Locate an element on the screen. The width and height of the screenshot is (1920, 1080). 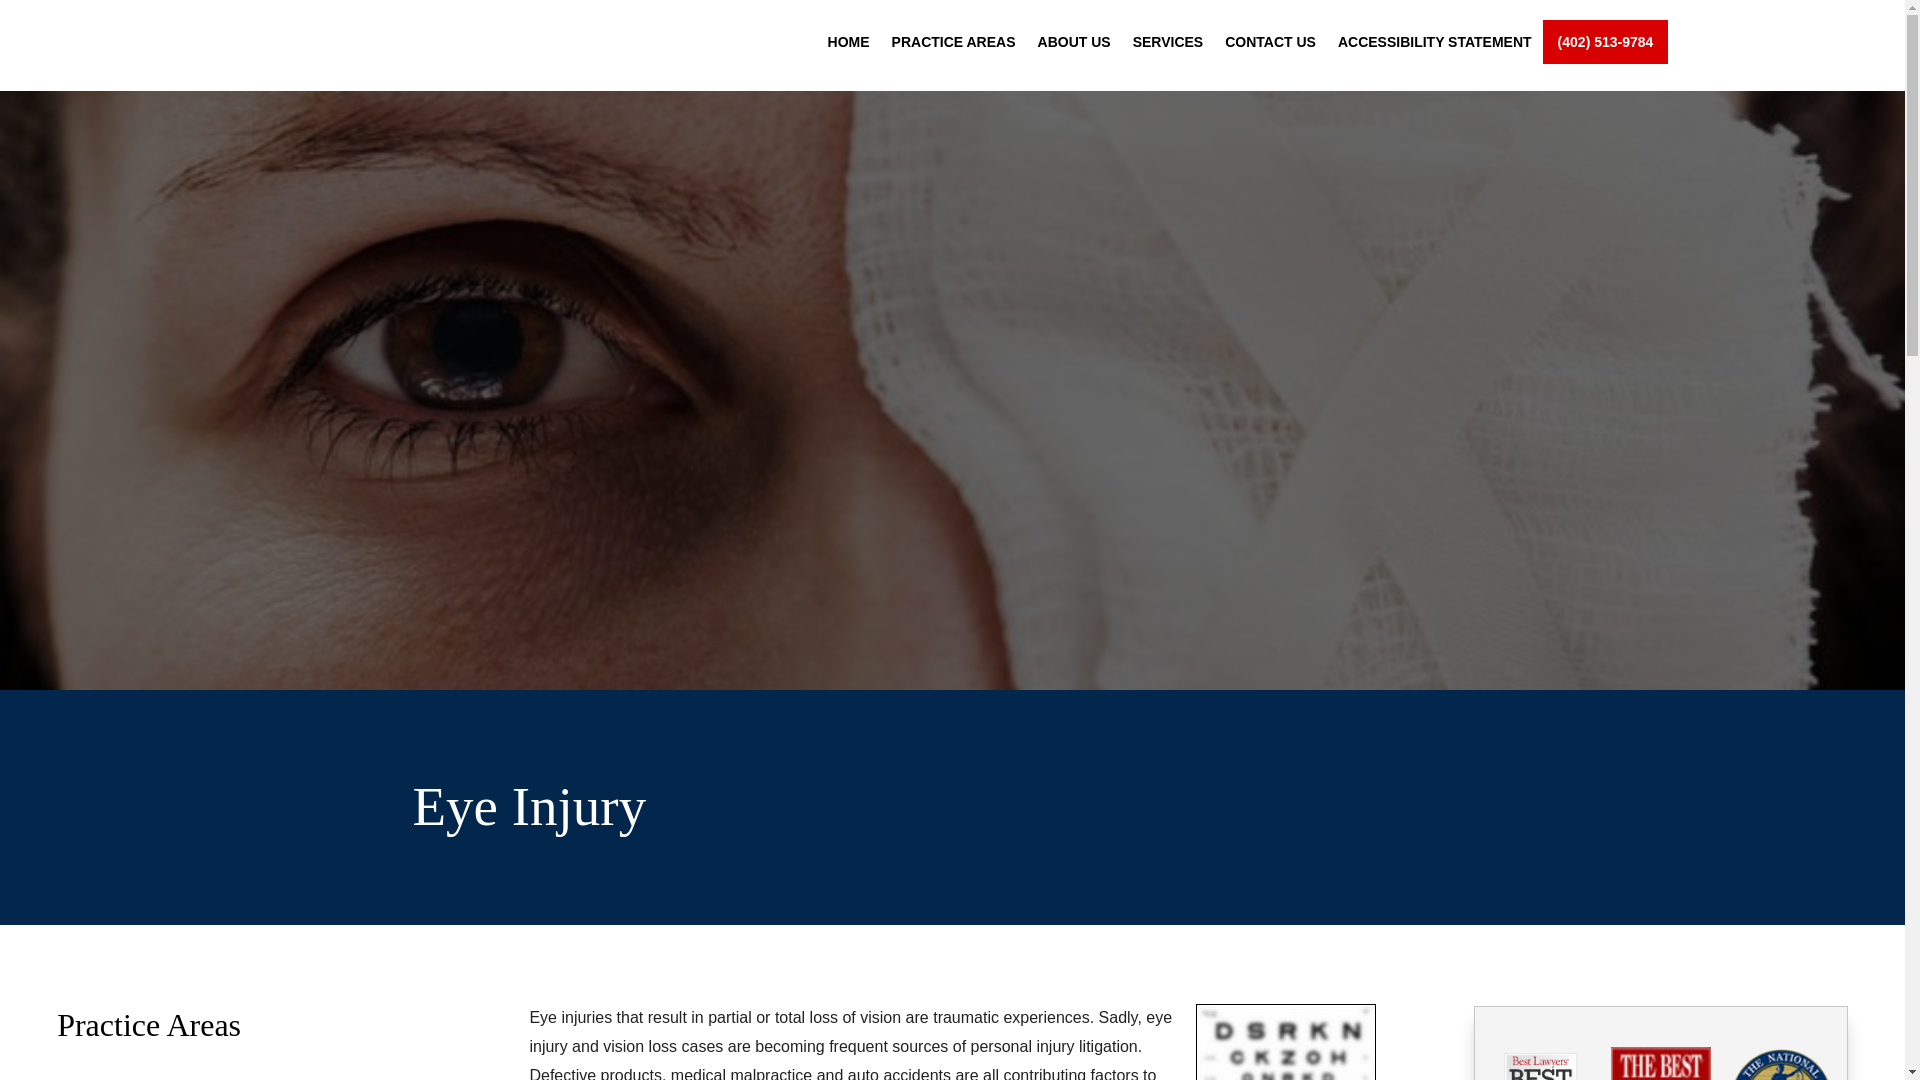
PRACTICE AREAS is located at coordinates (954, 48).